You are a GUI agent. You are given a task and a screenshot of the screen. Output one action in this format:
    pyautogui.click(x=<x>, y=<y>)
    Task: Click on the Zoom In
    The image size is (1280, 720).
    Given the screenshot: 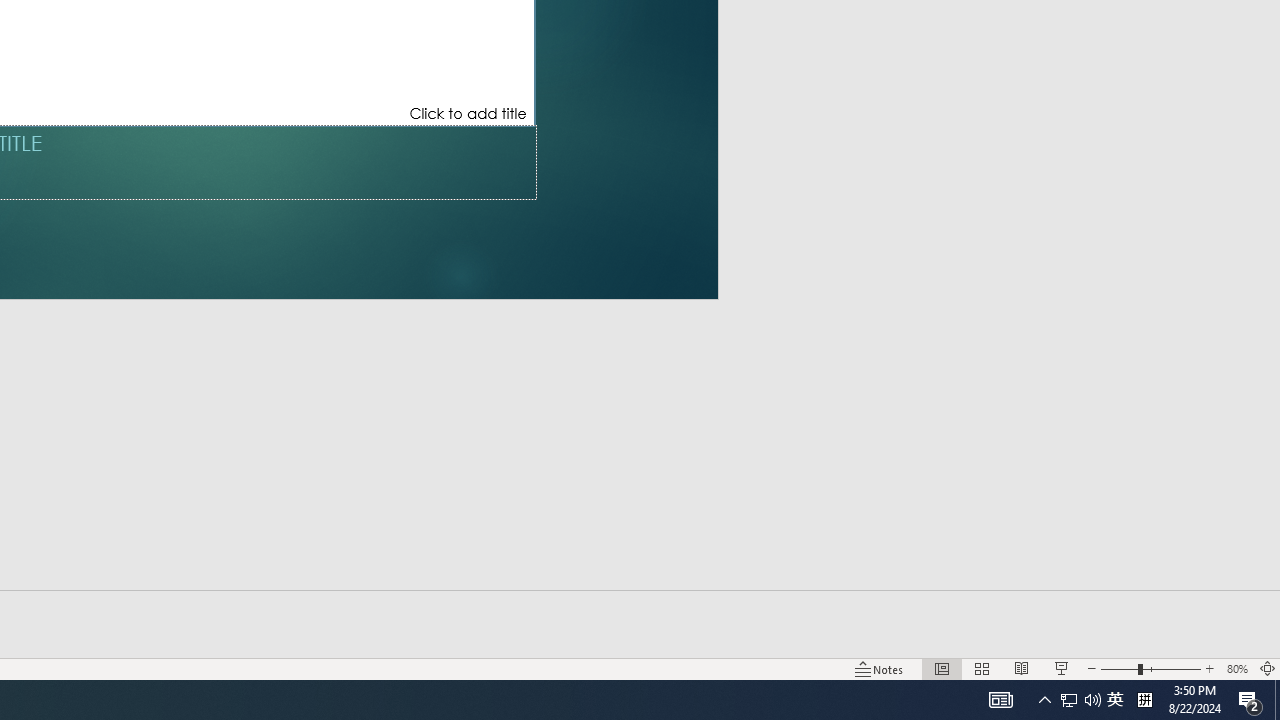 What is the action you would take?
    pyautogui.click(x=1209, y=668)
    